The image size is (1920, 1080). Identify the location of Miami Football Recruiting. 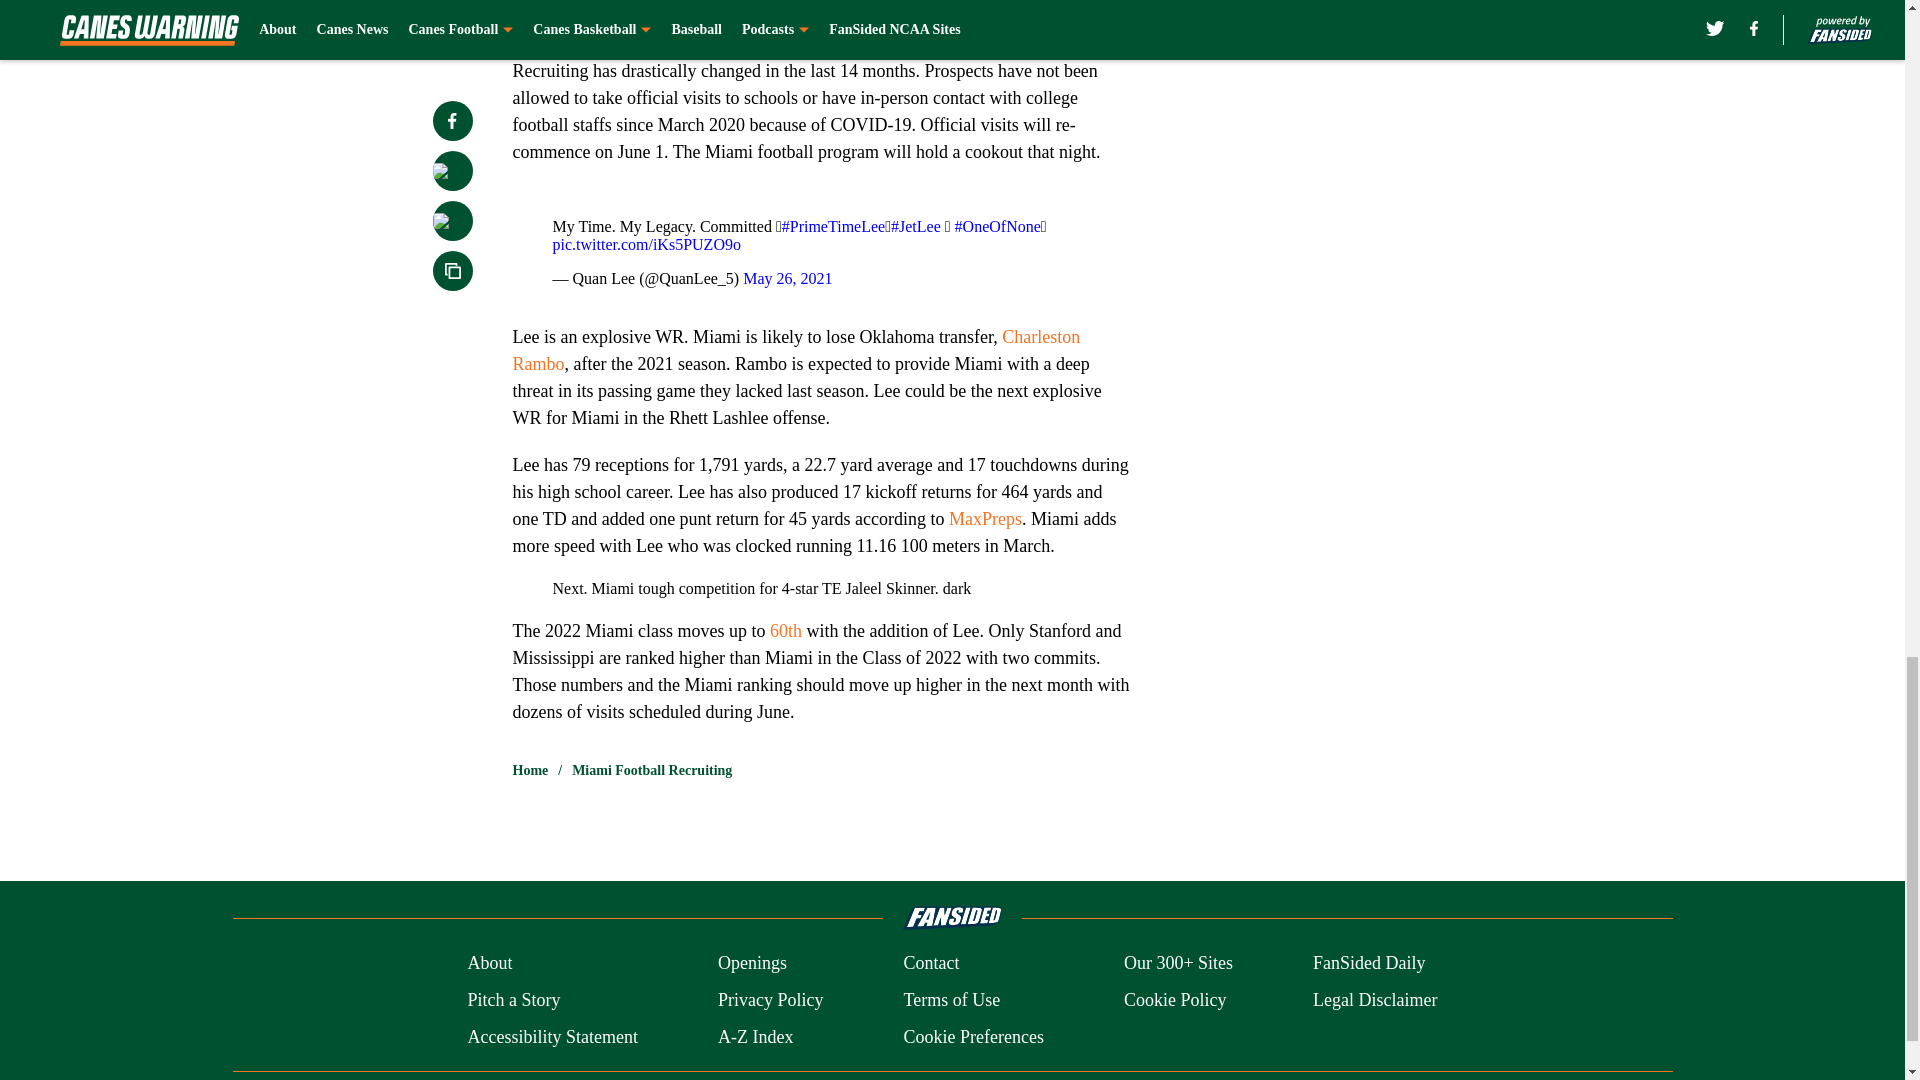
(652, 770).